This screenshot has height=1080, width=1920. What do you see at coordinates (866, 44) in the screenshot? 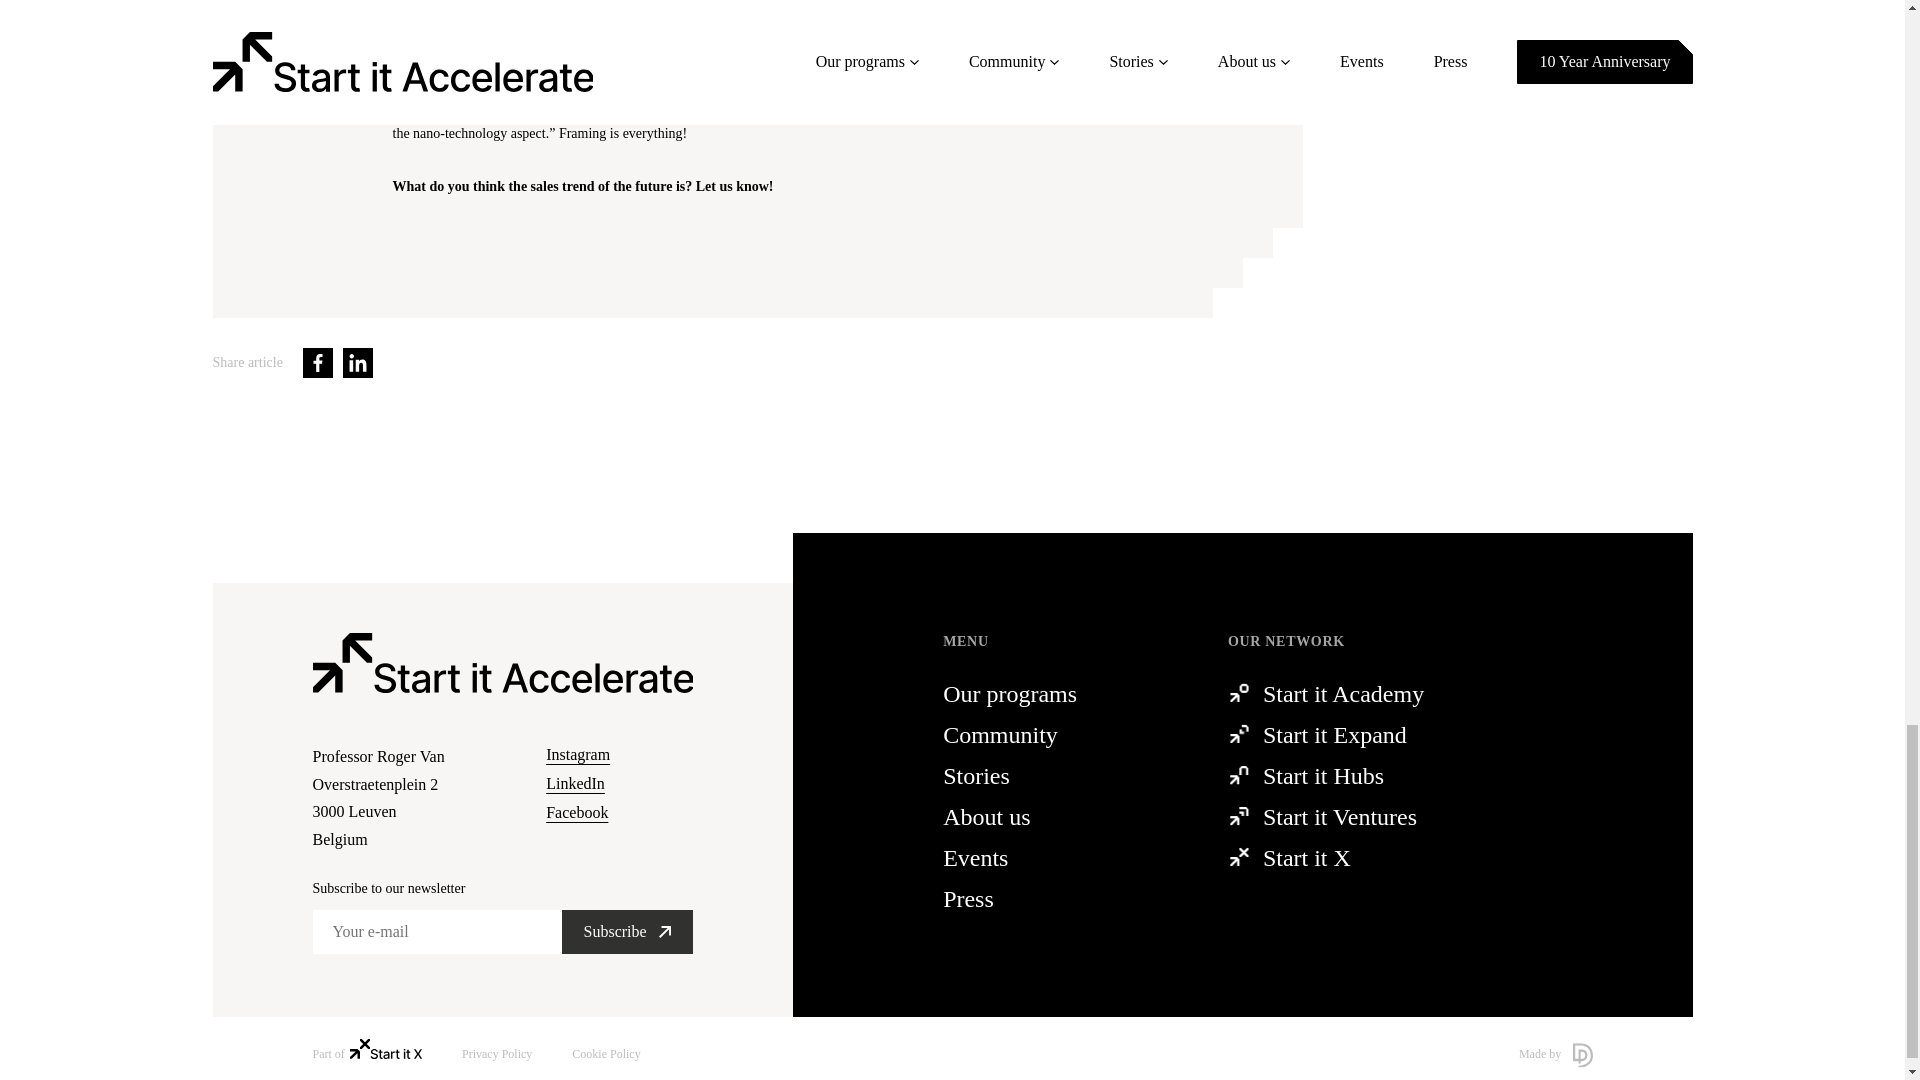
I see `LinkedIn` at bounding box center [866, 44].